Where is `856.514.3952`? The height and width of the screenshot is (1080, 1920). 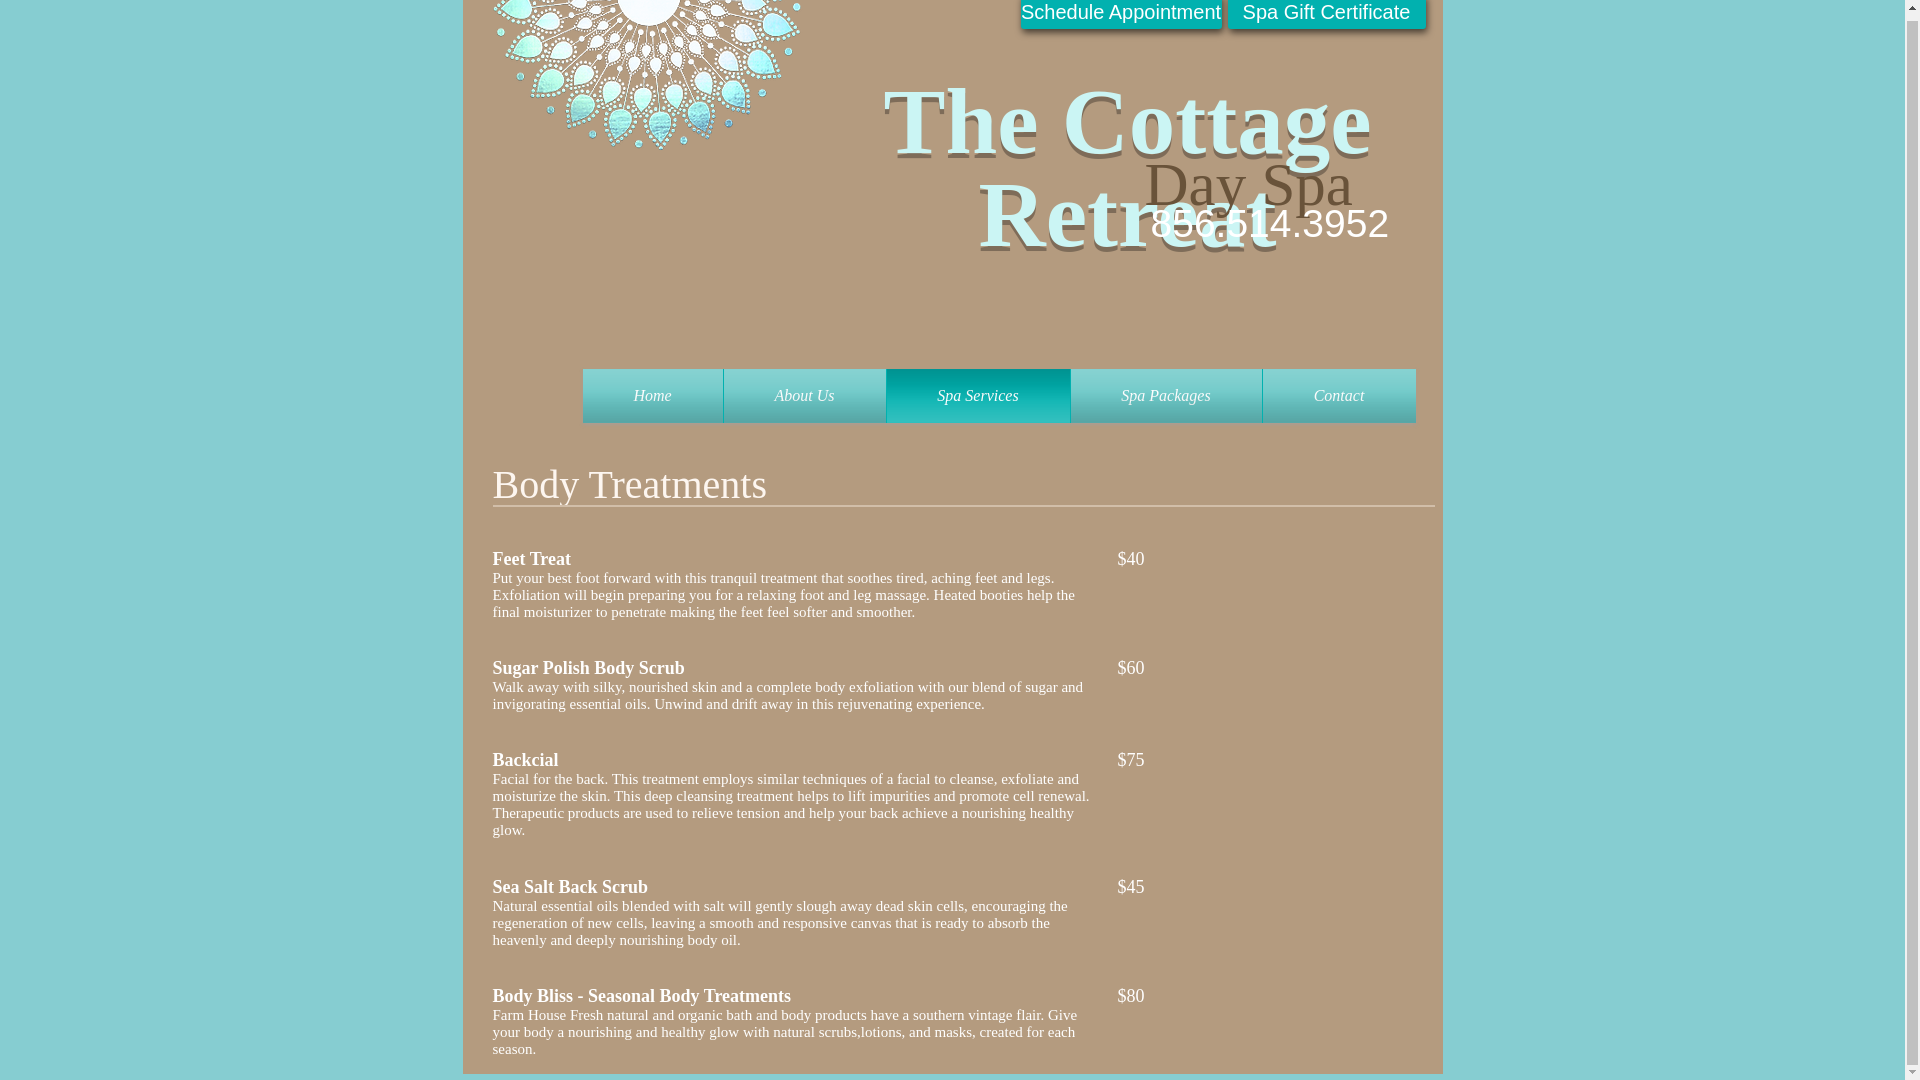 856.514.3952 is located at coordinates (1269, 223).